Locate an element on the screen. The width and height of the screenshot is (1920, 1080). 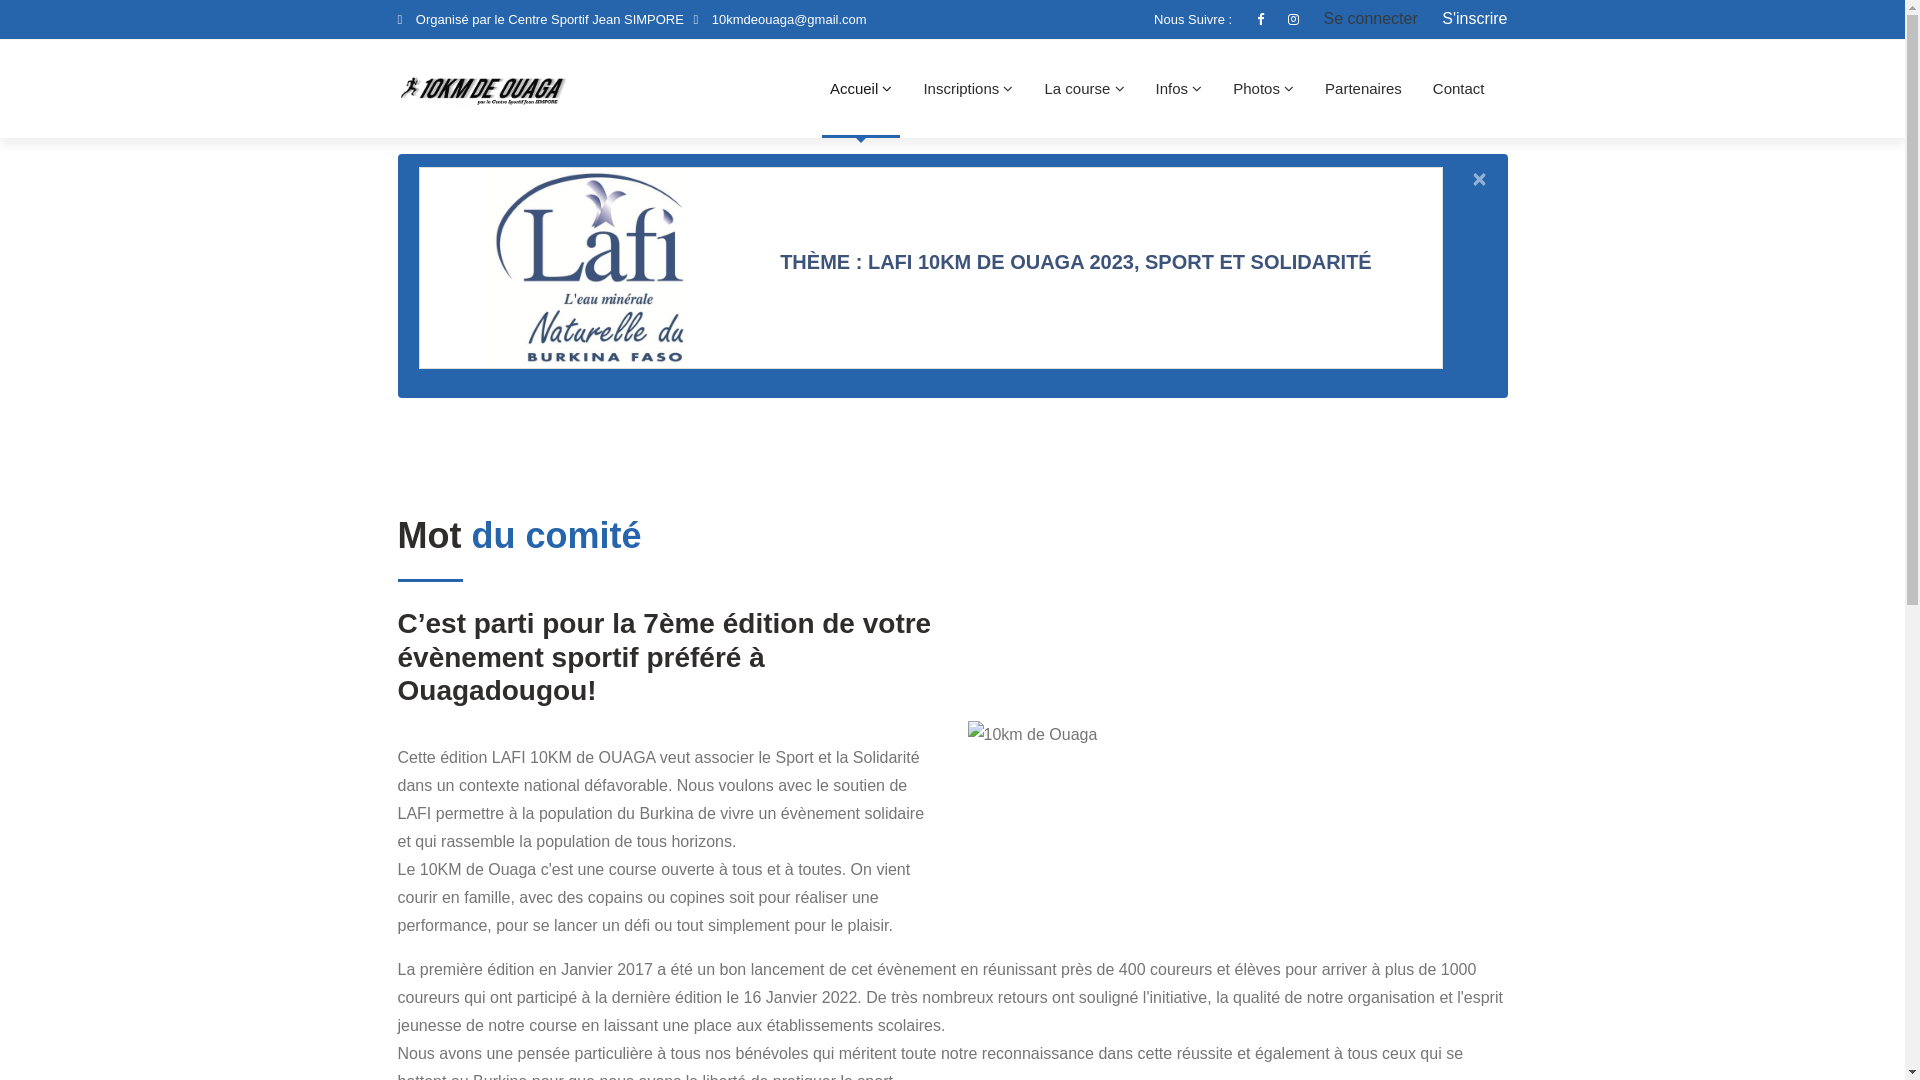
La course is located at coordinates (1084, 89).